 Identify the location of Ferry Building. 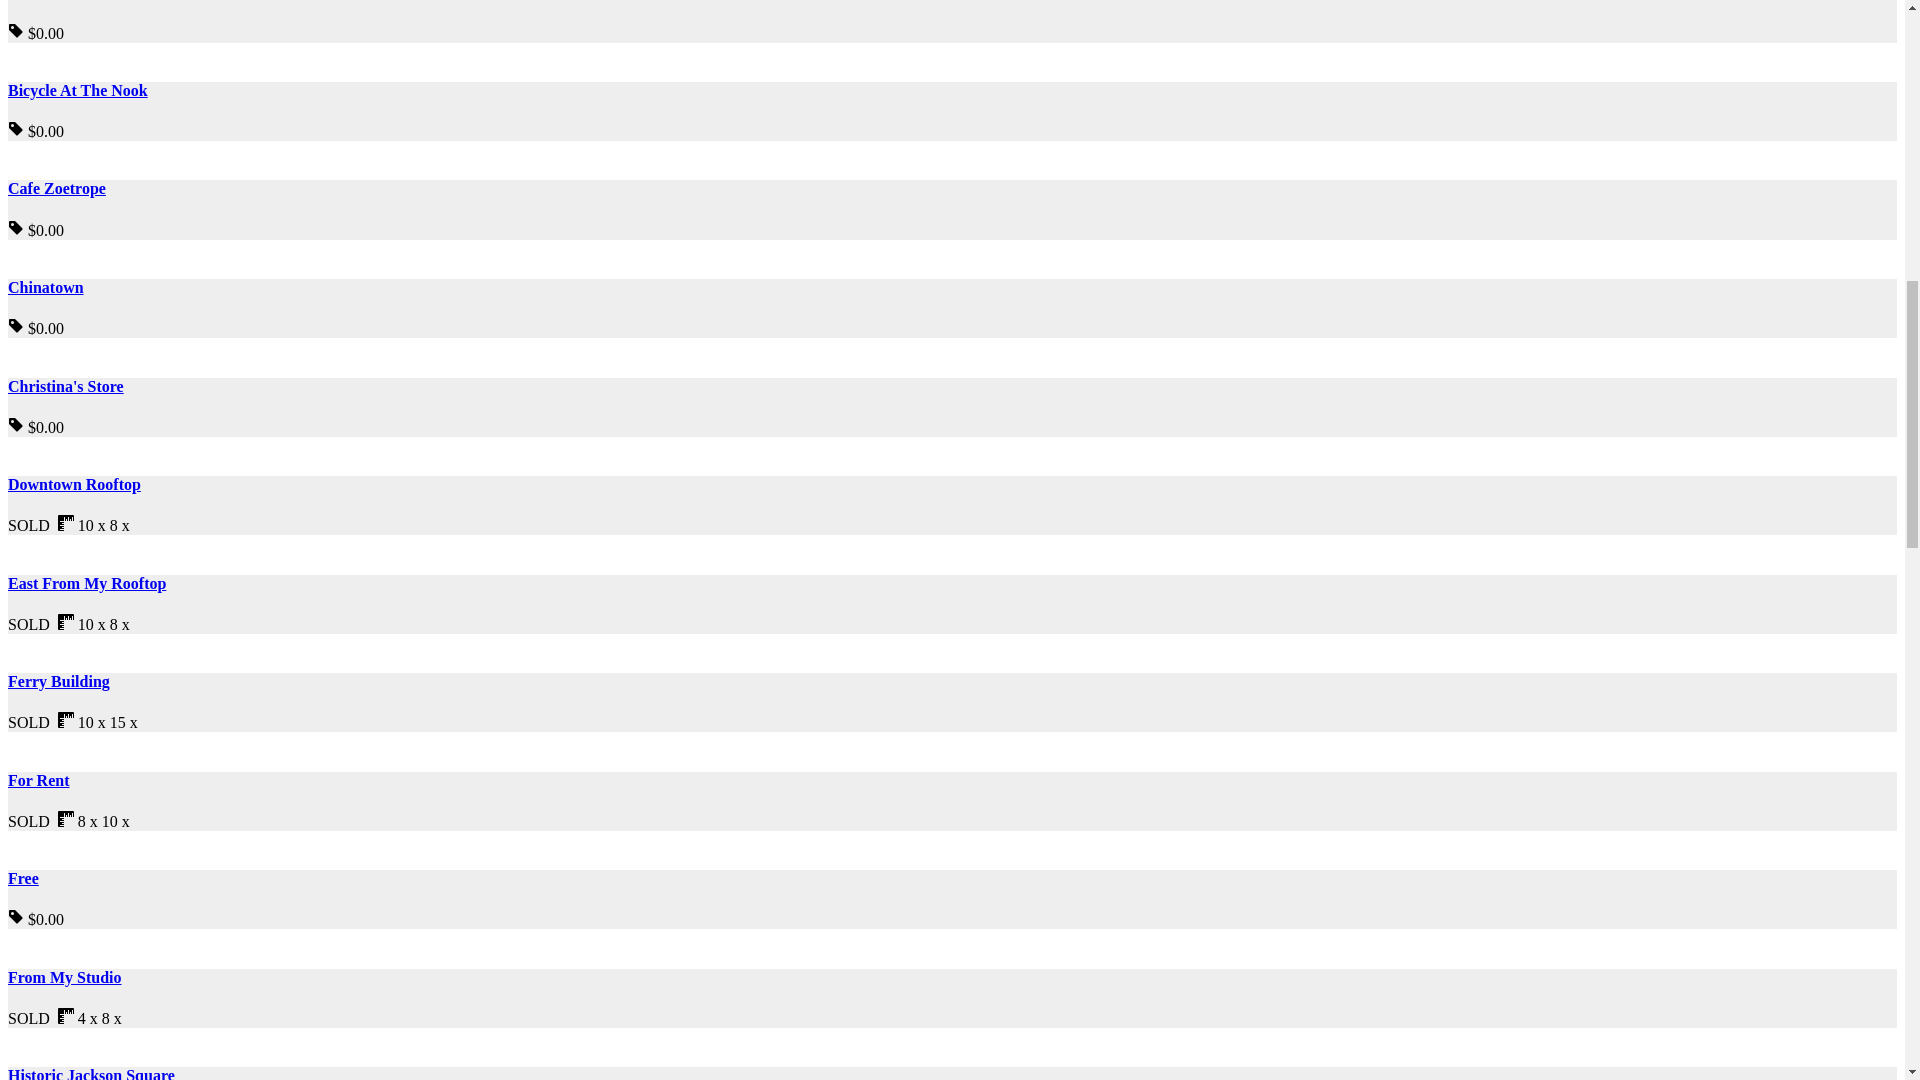
(58, 681).